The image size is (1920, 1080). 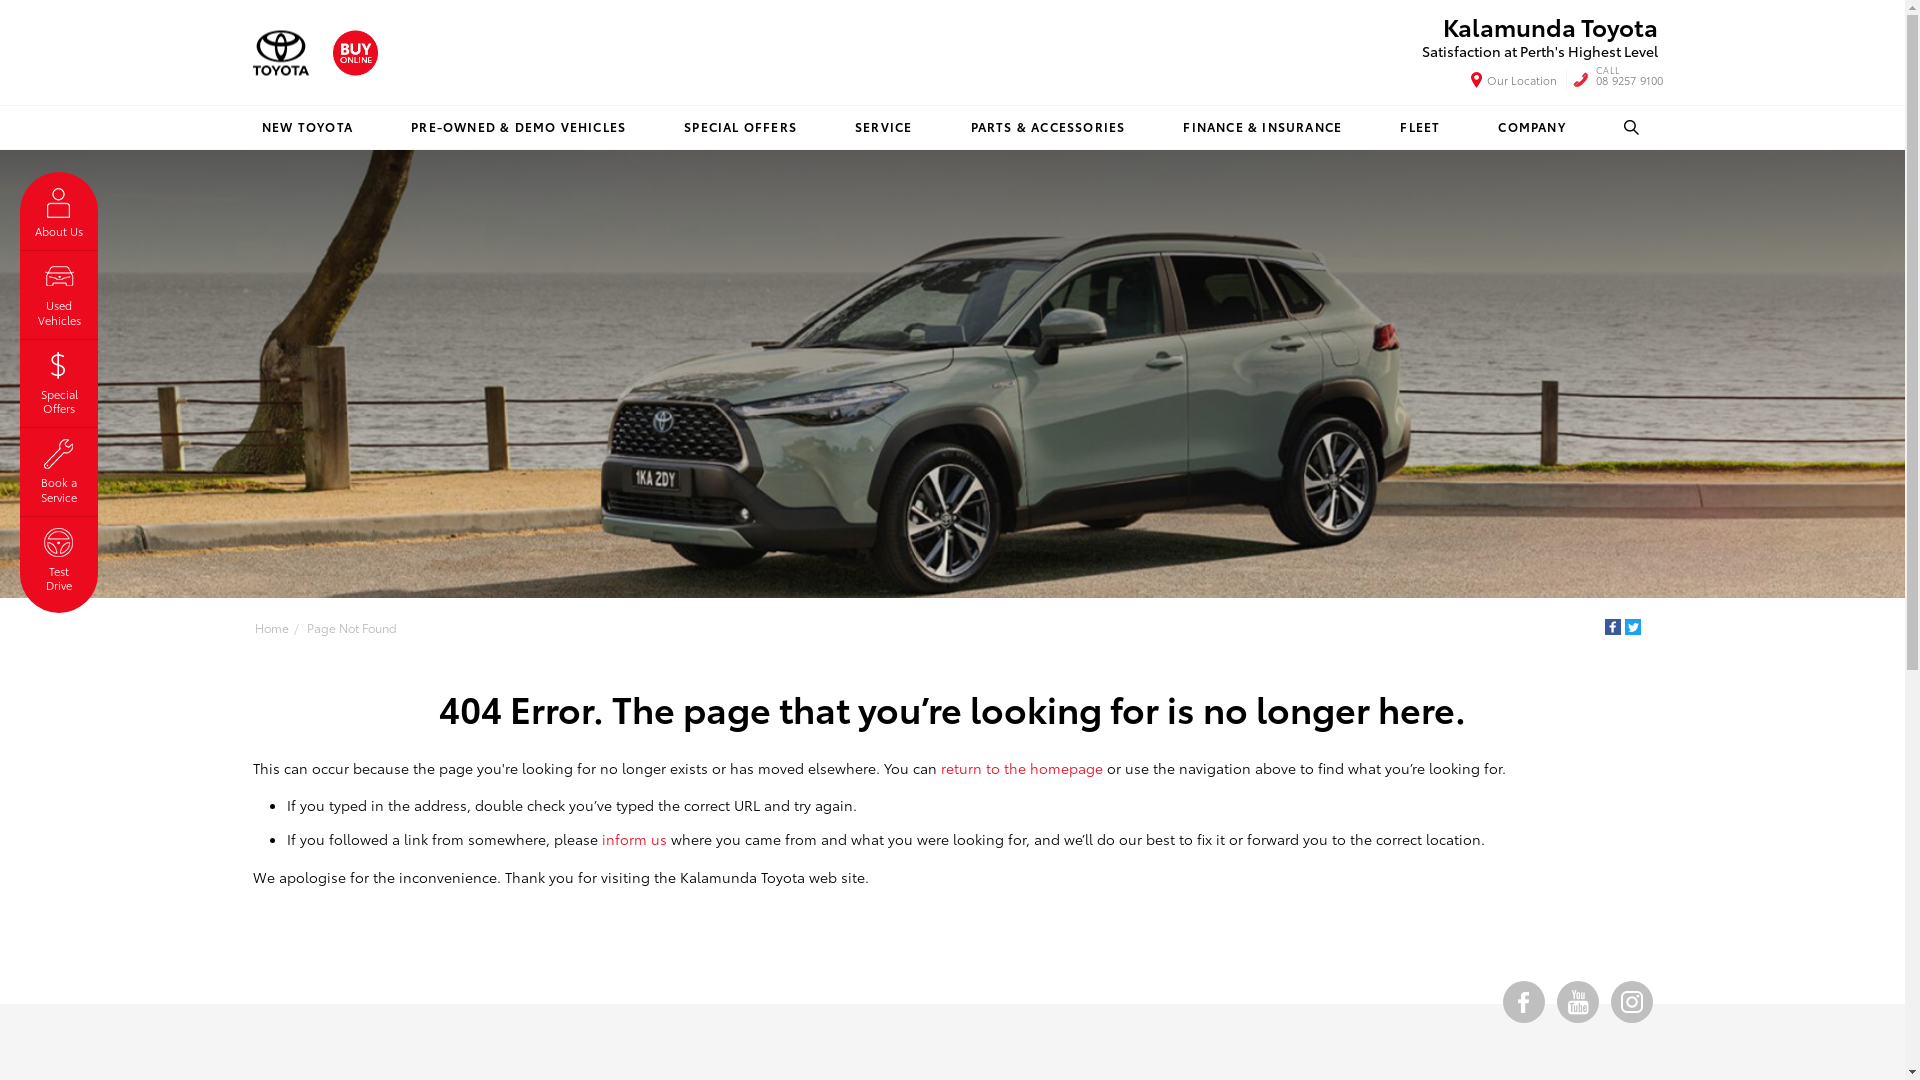 What do you see at coordinates (1633, 128) in the screenshot?
I see `SEARCH` at bounding box center [1633, 128].